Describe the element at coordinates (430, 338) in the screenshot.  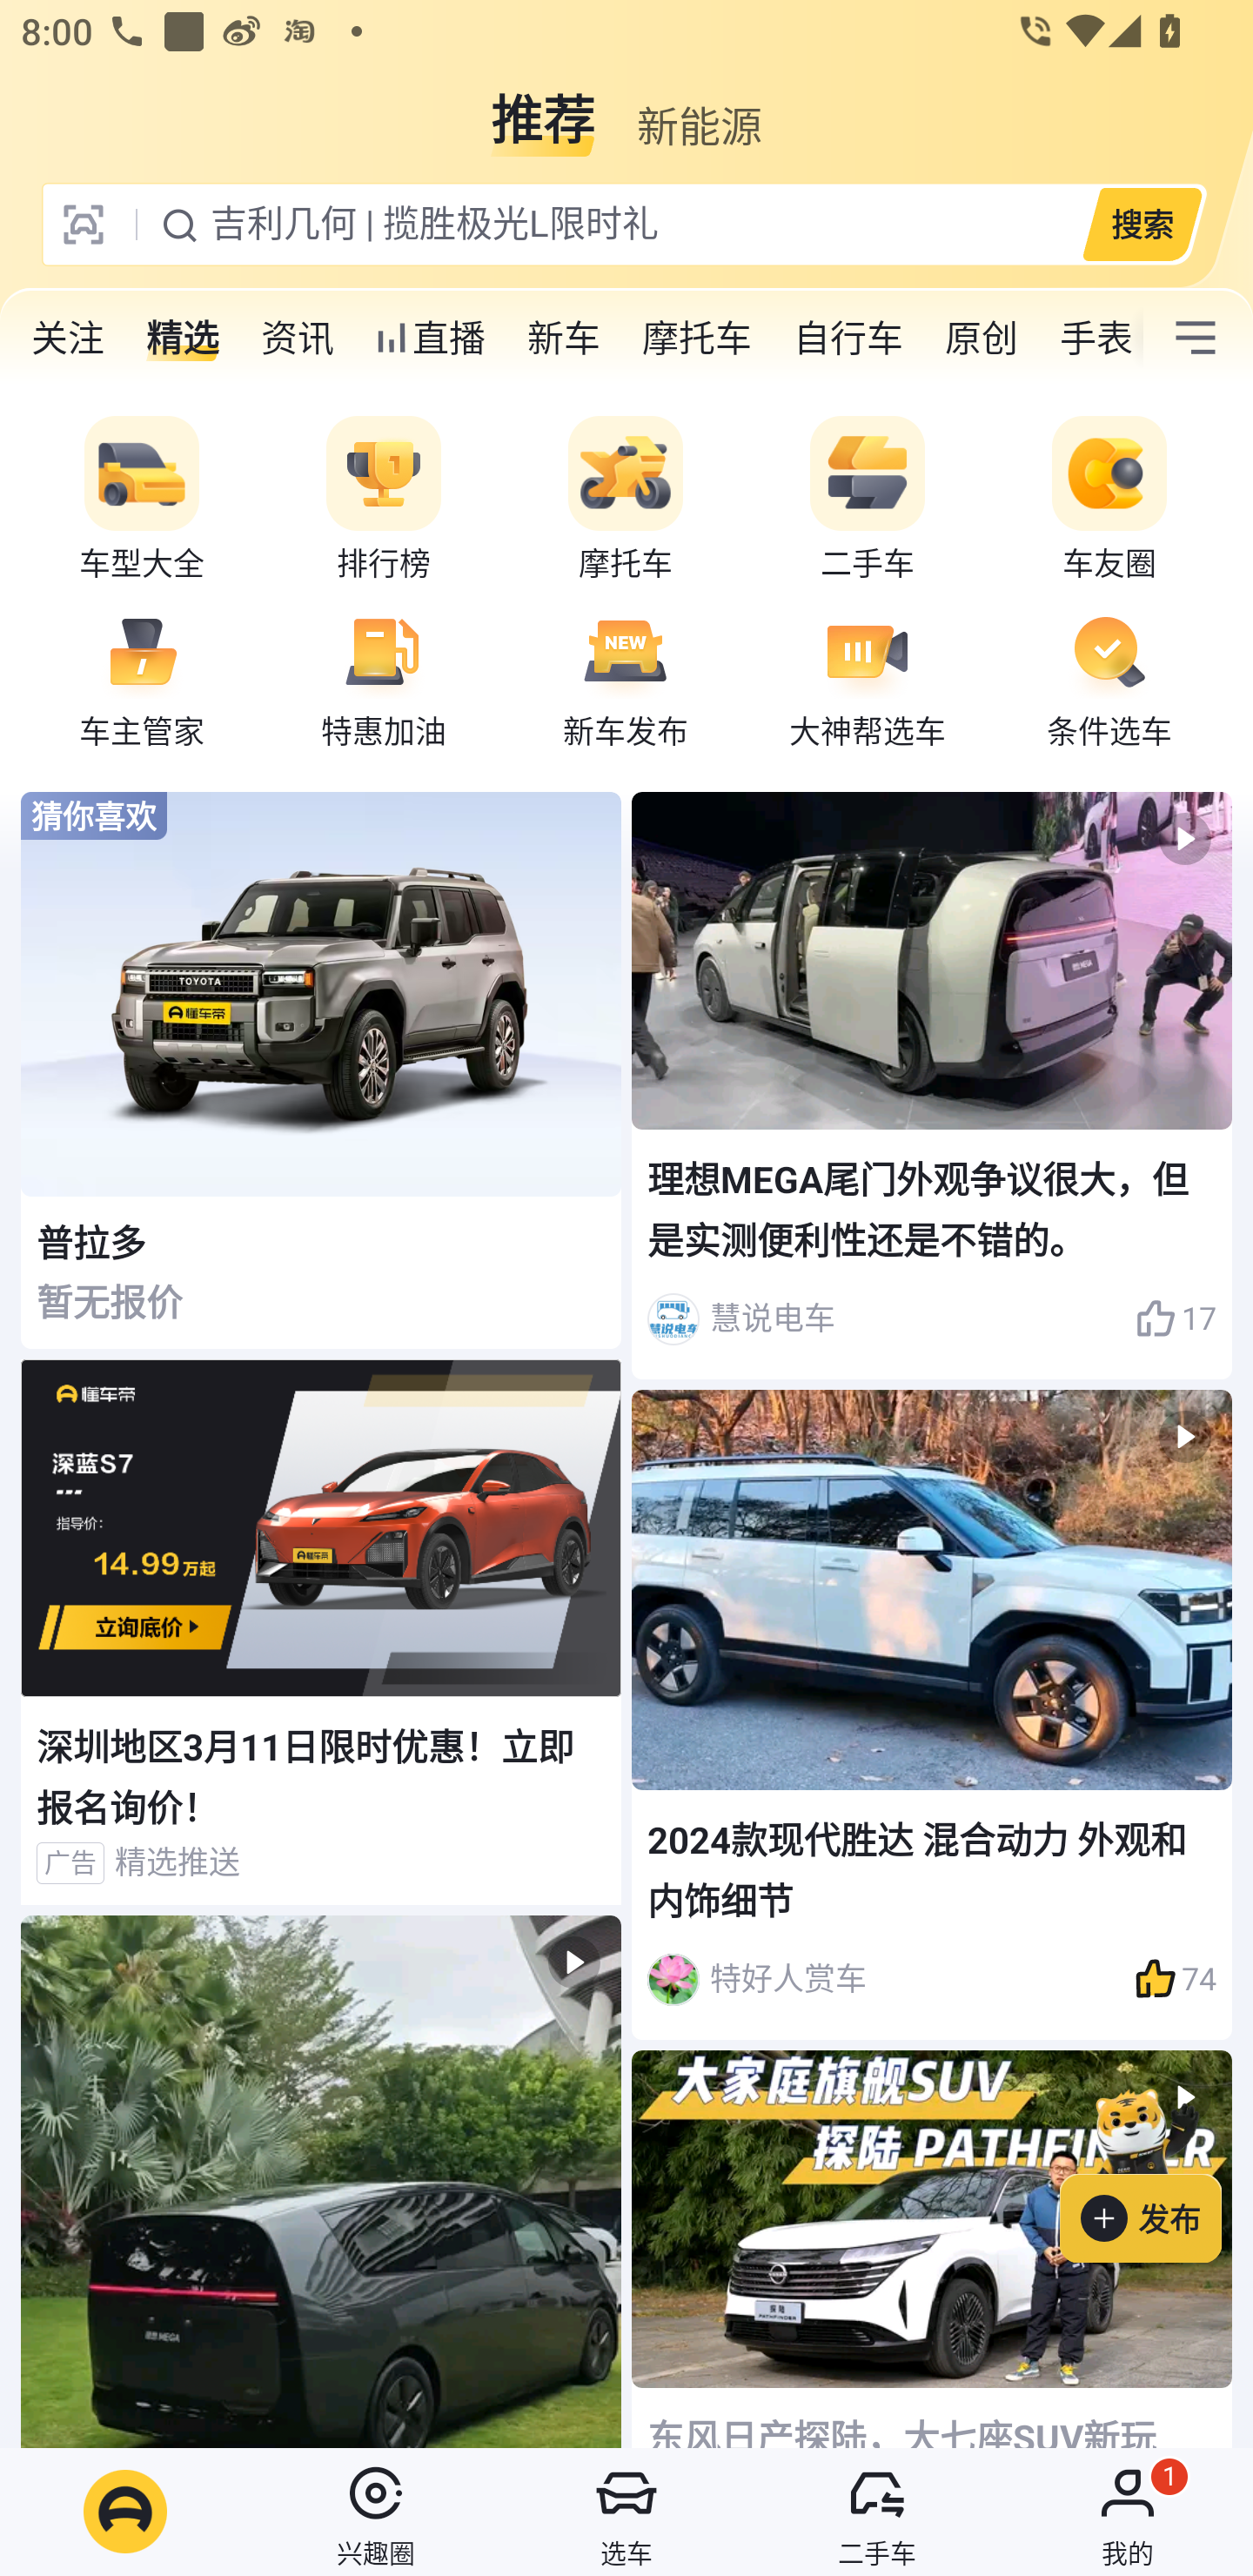
I see `直播` at that location.